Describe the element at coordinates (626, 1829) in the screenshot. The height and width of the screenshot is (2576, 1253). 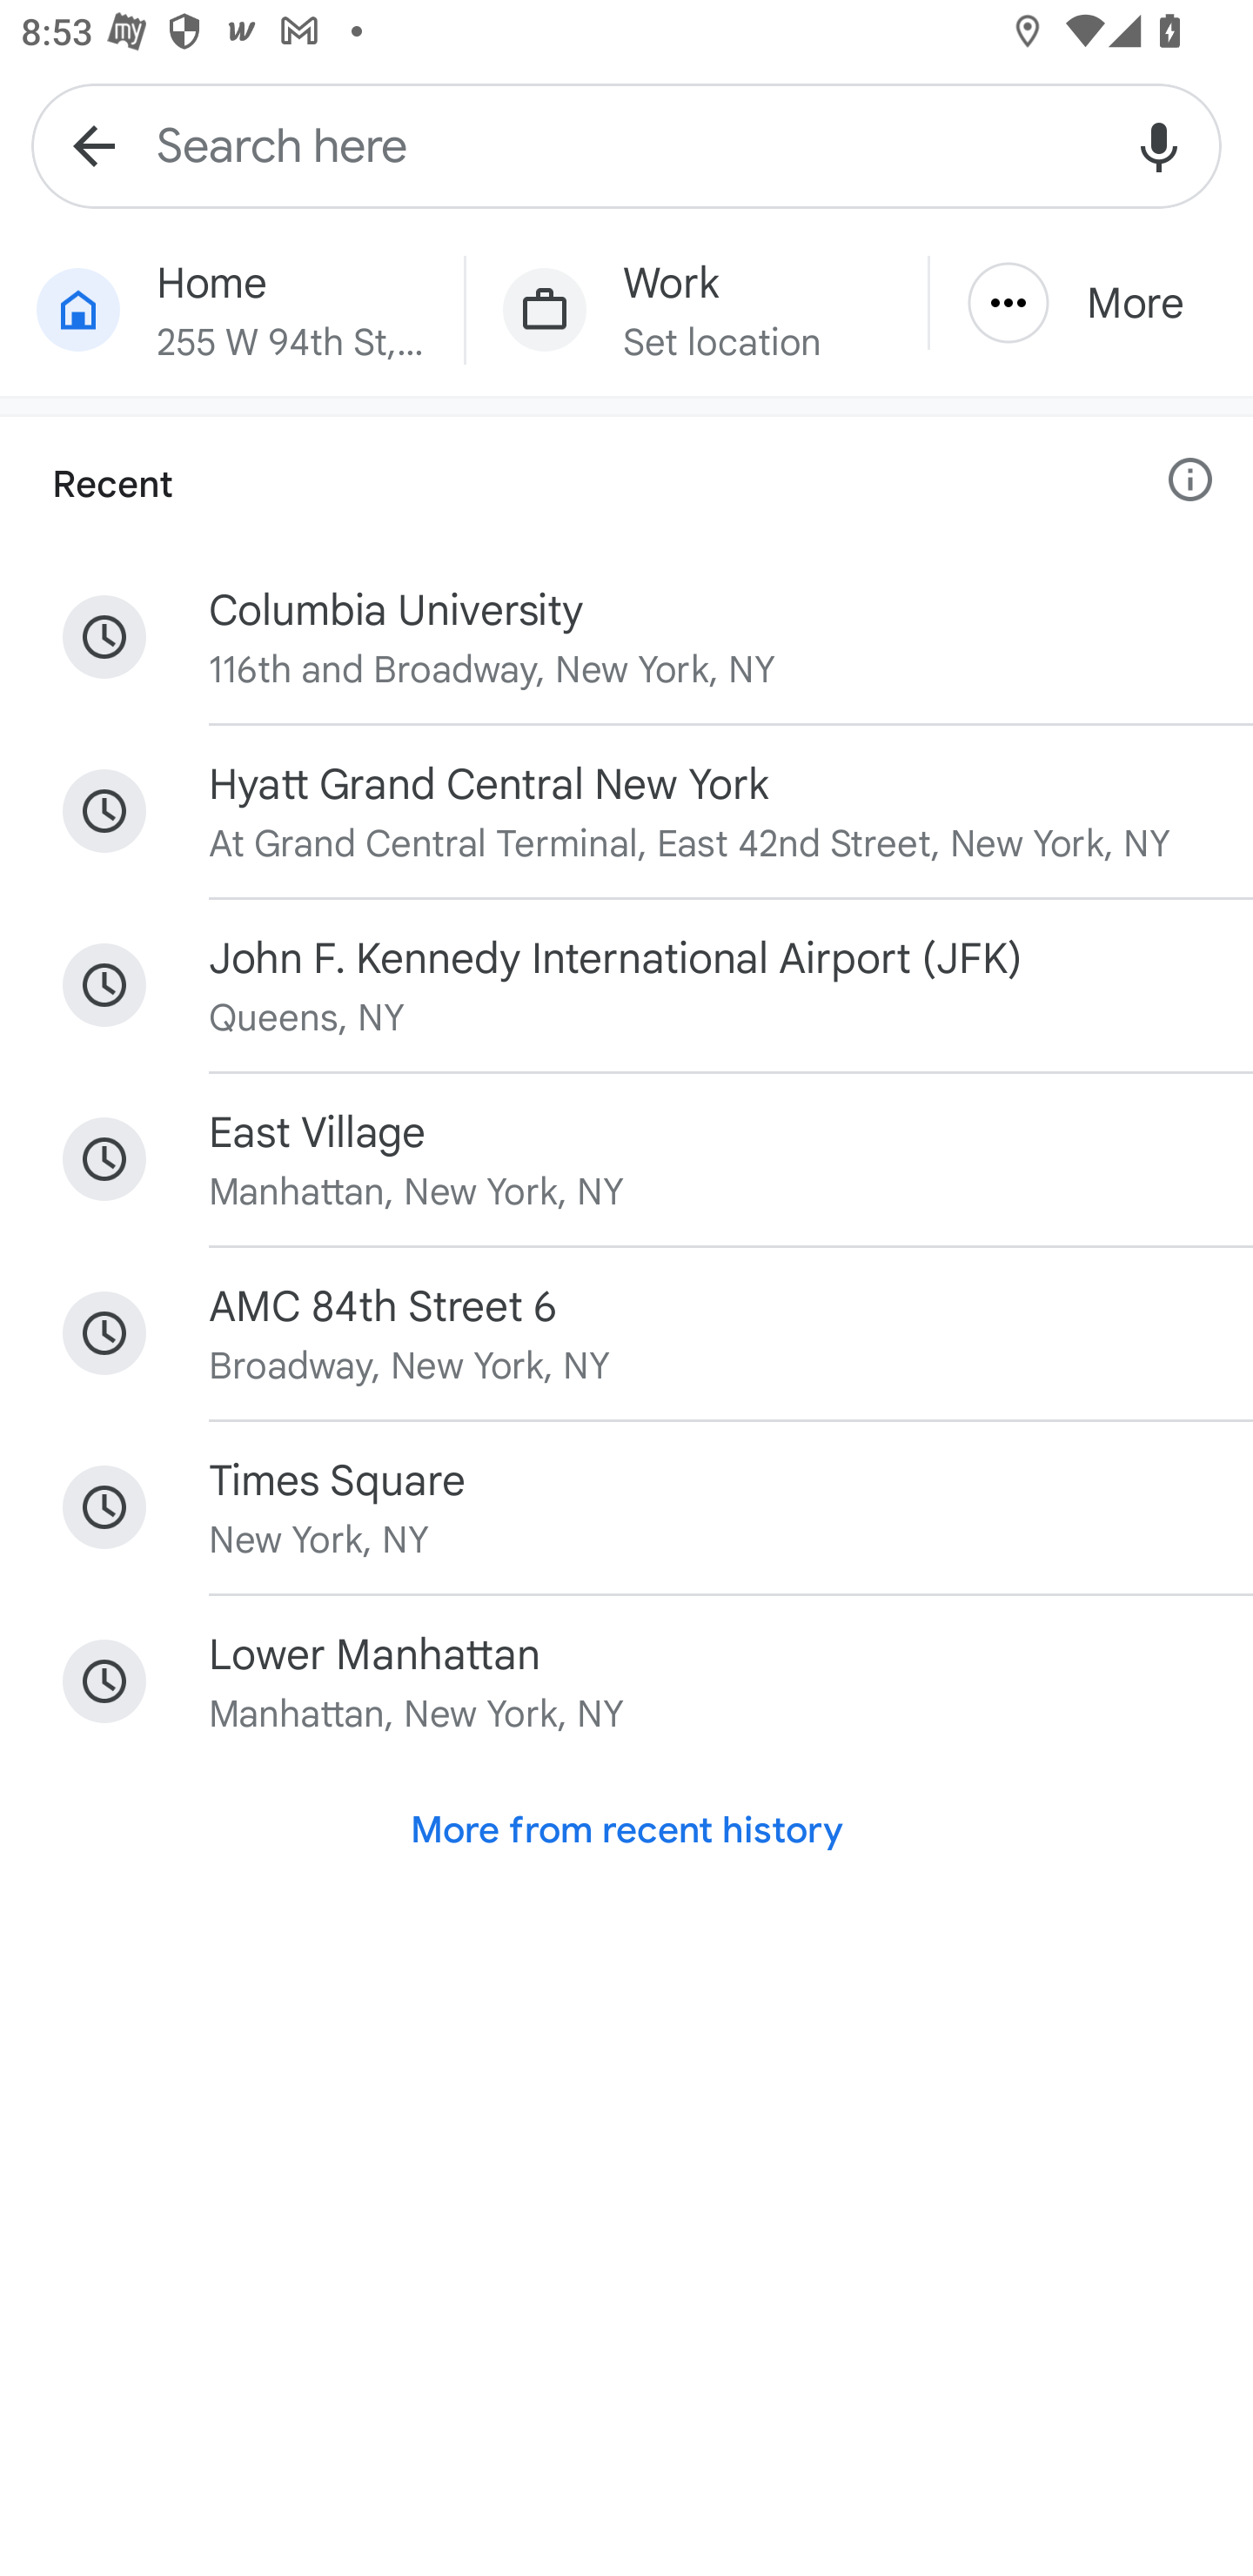
I see `More from recent history` at that location.